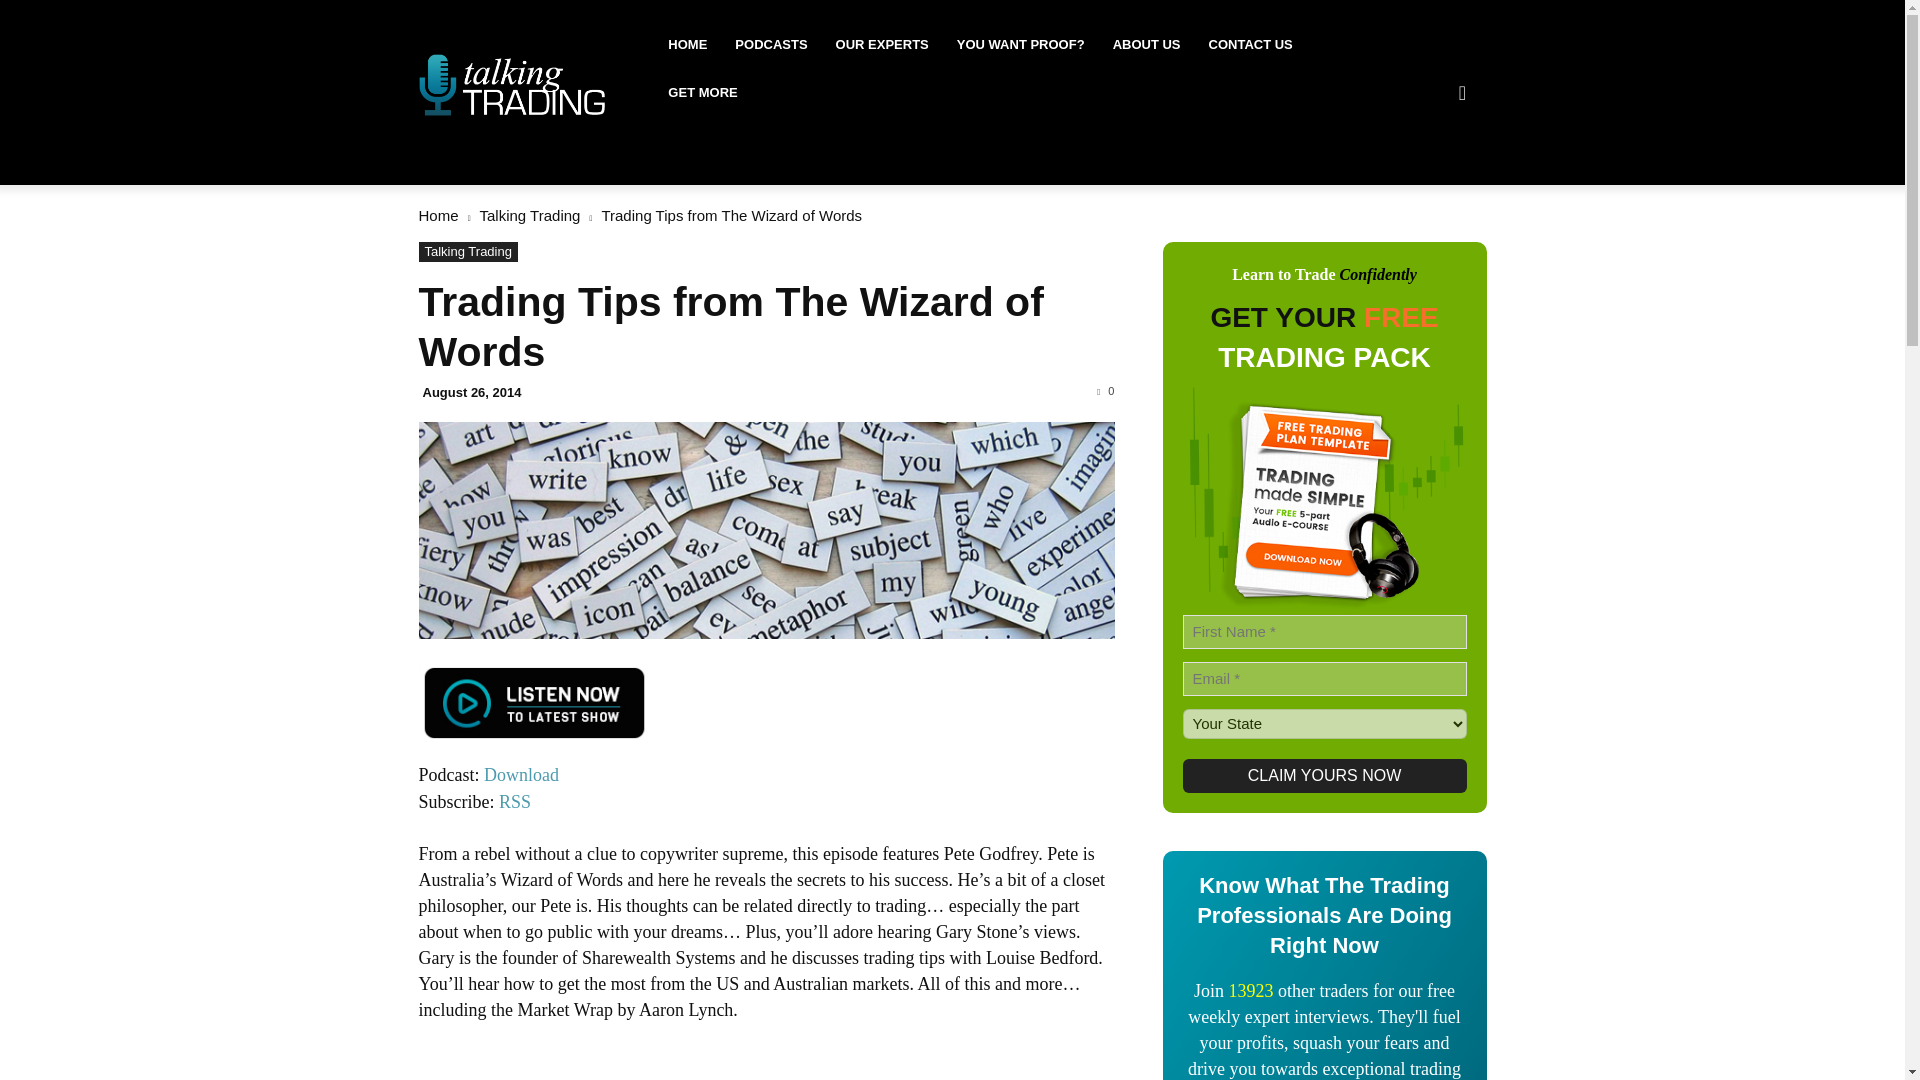 This screenshot has width=1920, height=1080. What do you see at coordinates (730, 326) in the screenshot?
I see `Trading Tips from The Wizard of Words` at bounding box center [730, 326].